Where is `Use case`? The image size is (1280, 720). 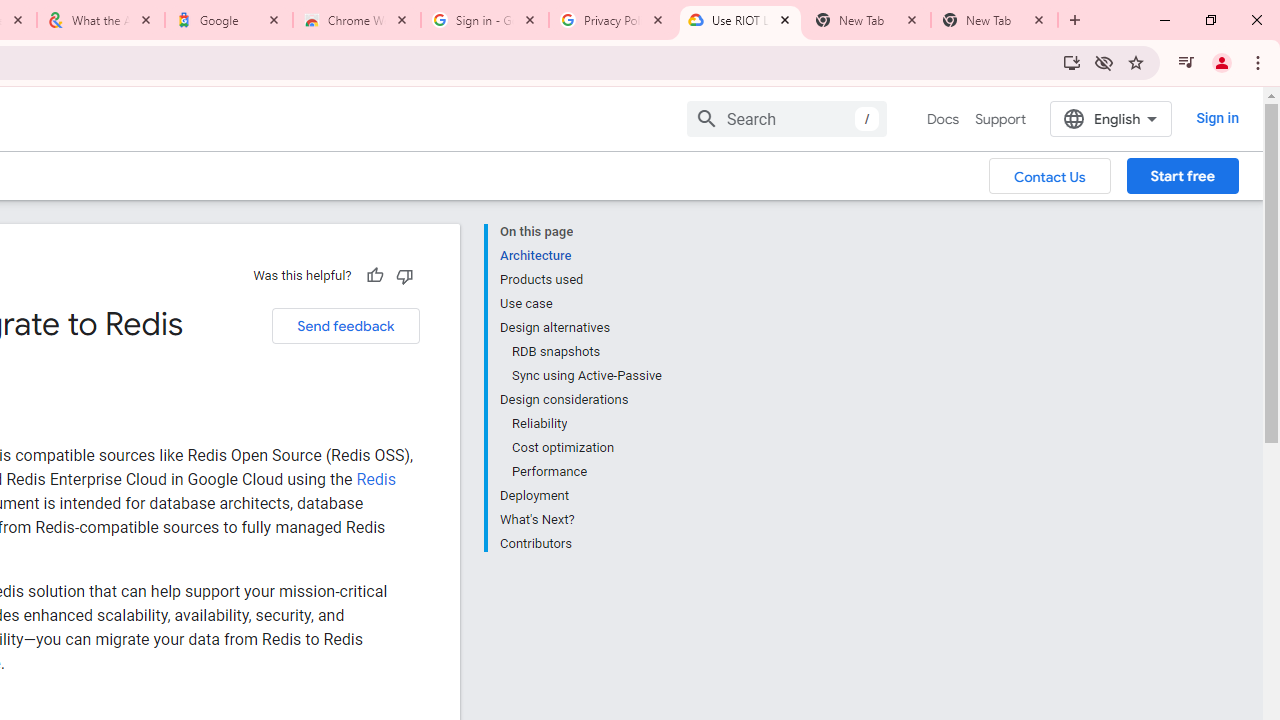
Use case is located at coordinates (580, 304).